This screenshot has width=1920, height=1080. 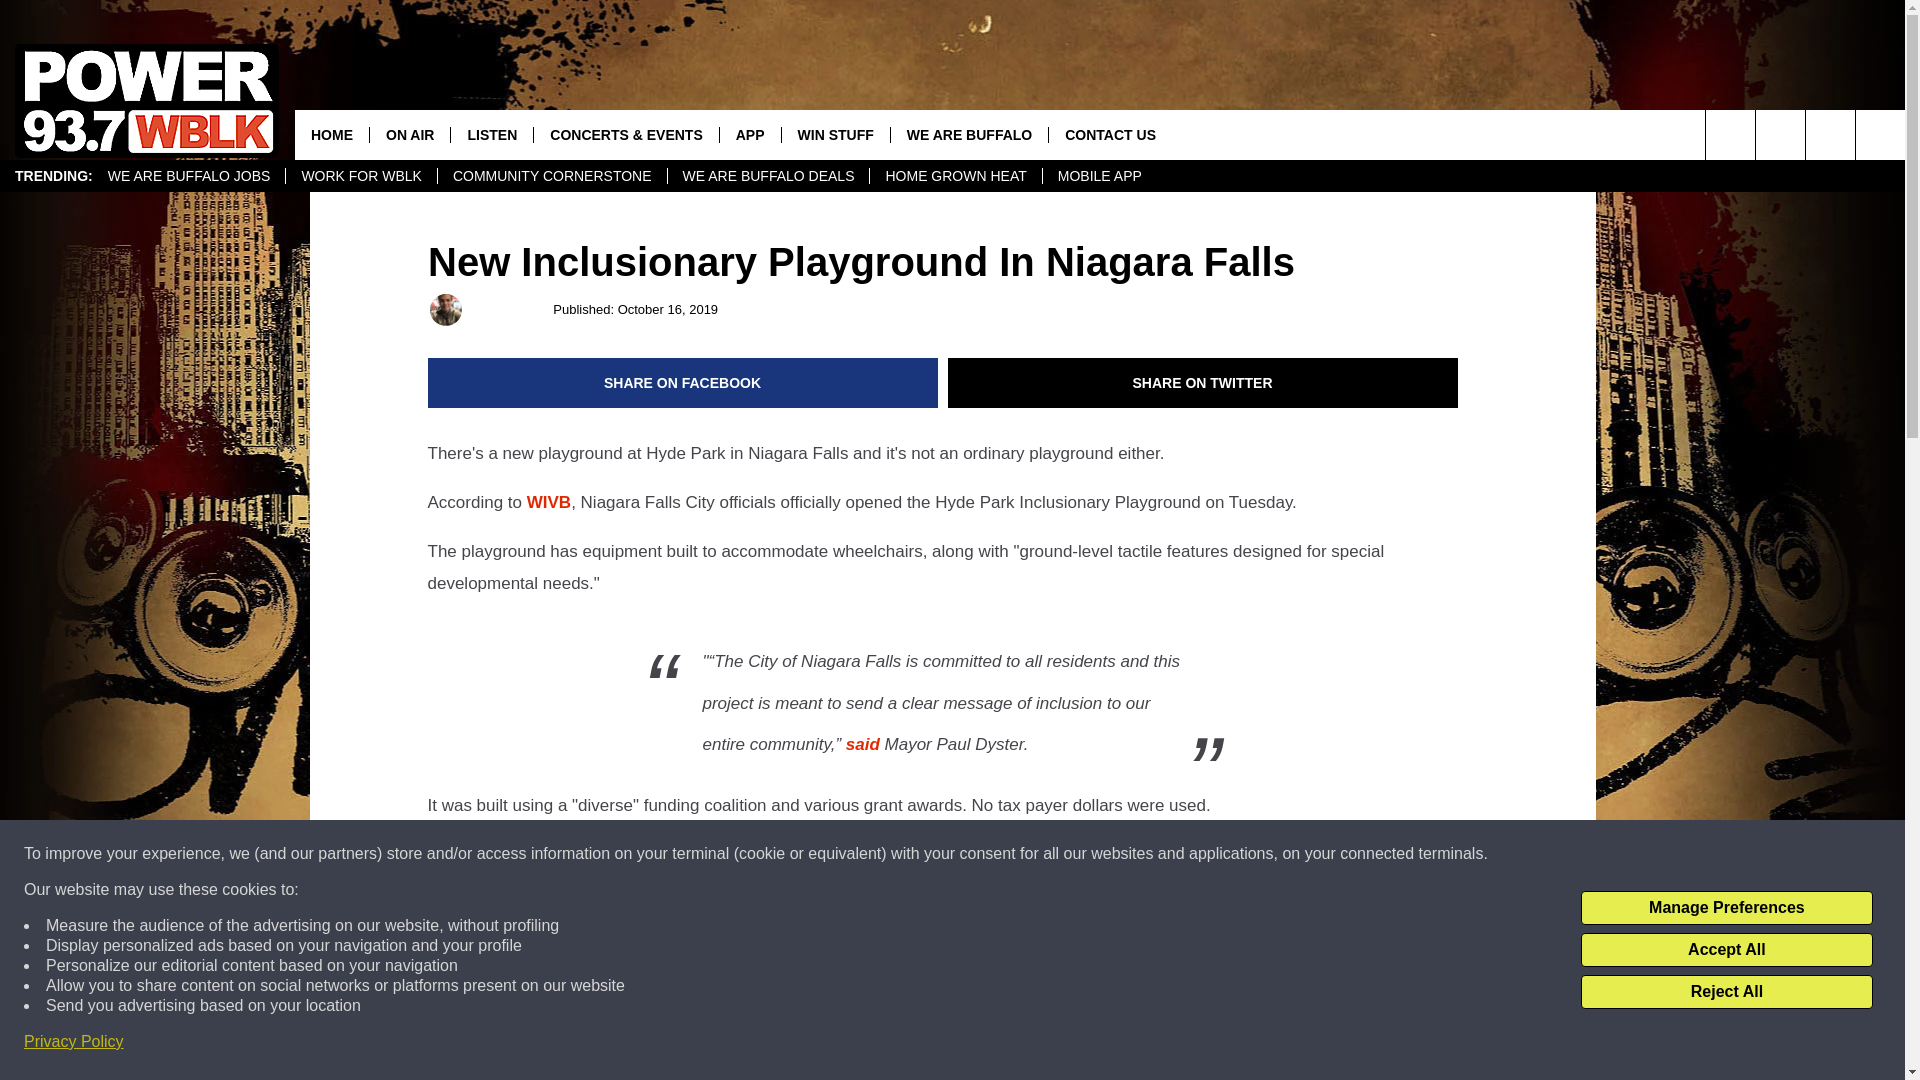 What do you see at coordinates (1726, 992) in the screenshot?
I see `Reject All` at bounding box center [1726, 992].